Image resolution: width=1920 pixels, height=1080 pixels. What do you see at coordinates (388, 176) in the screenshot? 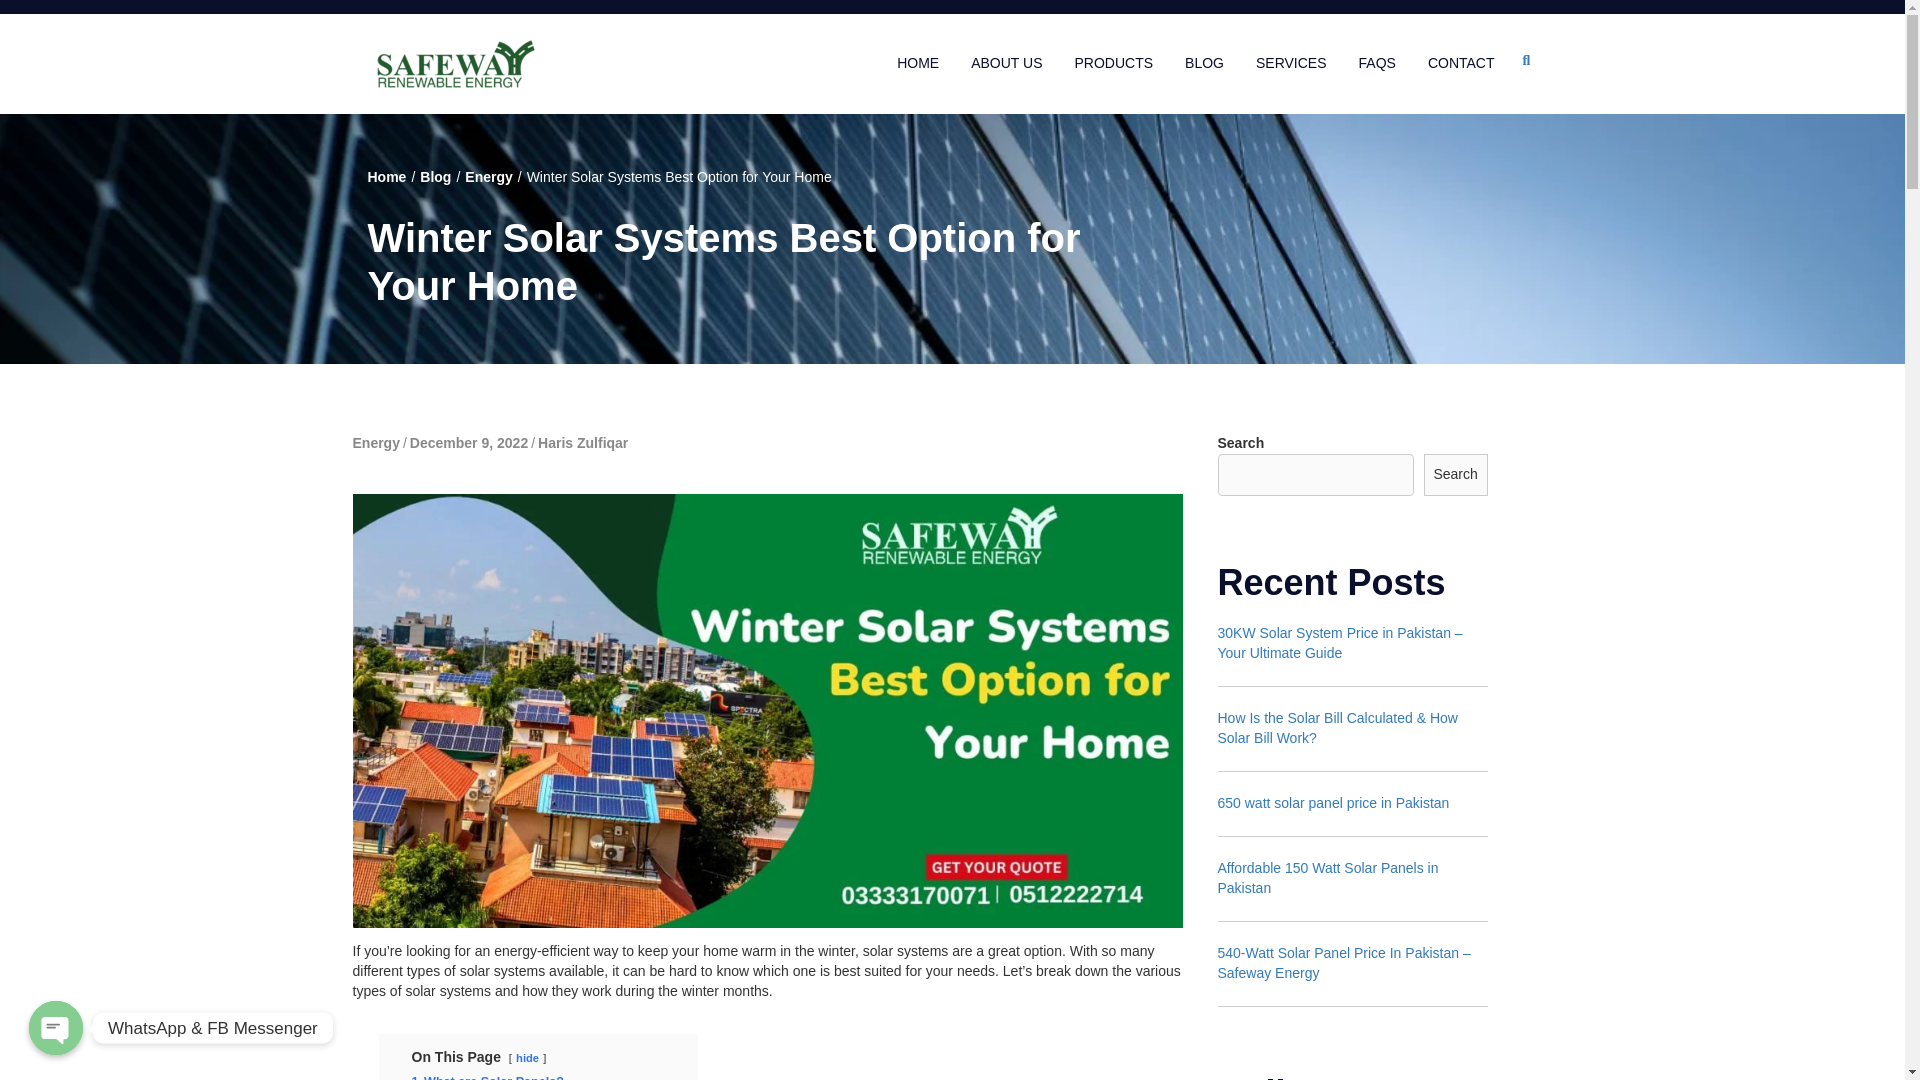
I see `Home` at bounding box center [388, 176].